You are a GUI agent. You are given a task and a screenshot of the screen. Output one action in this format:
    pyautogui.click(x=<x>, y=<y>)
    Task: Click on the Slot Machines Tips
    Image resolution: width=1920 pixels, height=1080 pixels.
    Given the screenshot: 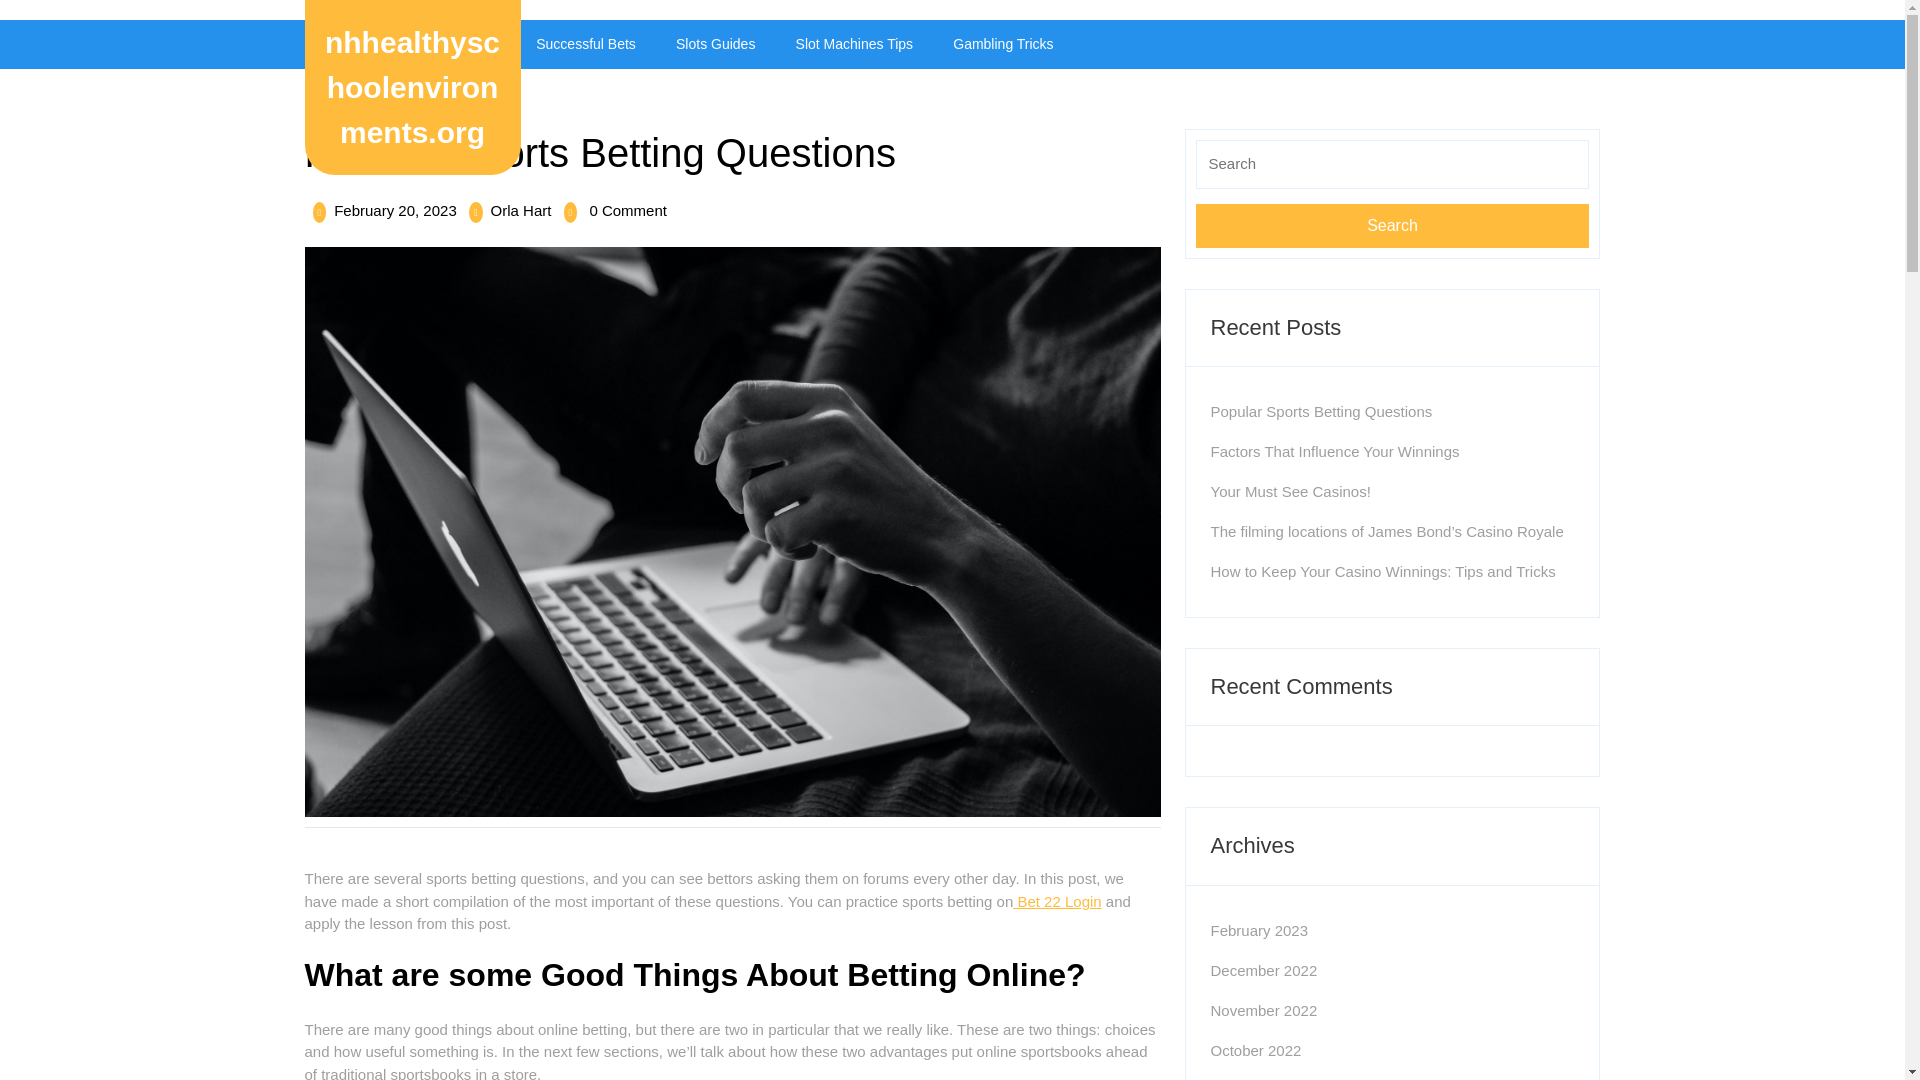 What is the action you would take?
    pyautogui.click(x=716, y=44)
    